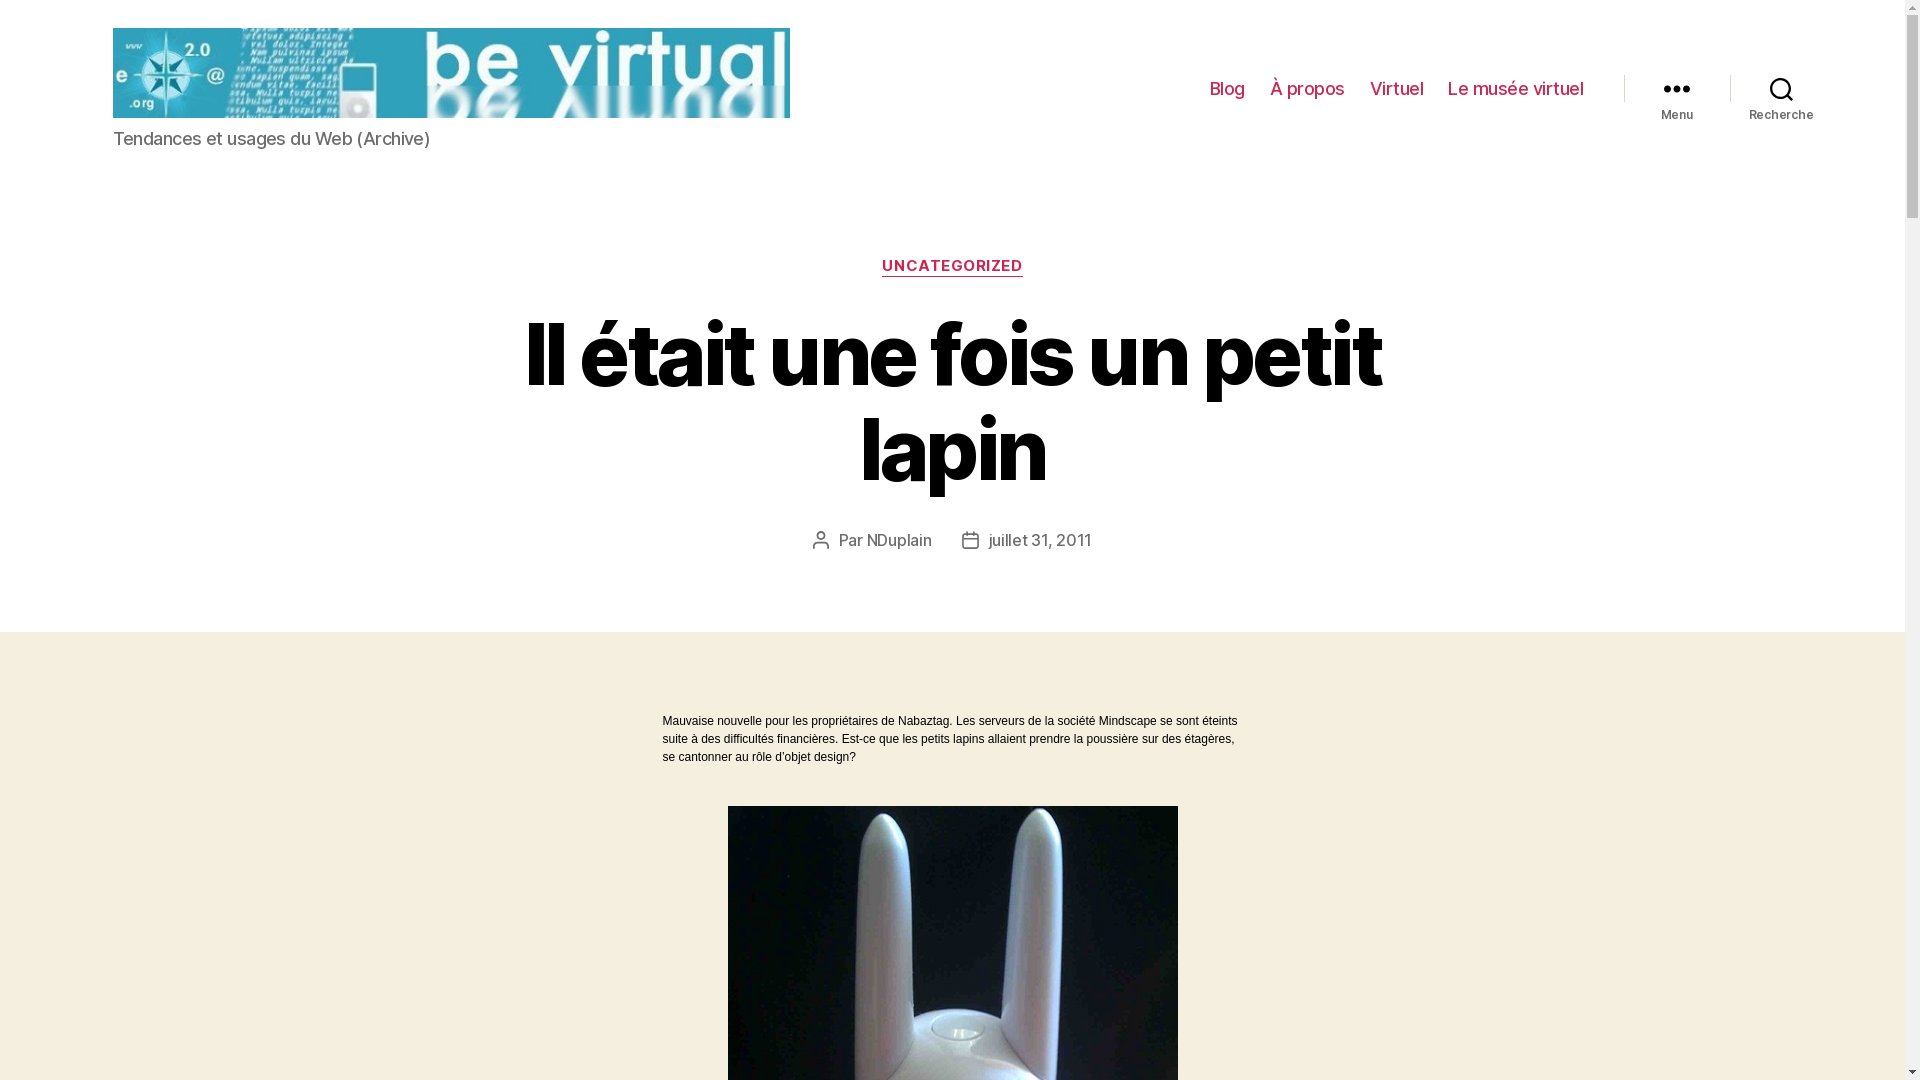 Image resolution: width=1920 pixels, height=1080 pixels. What do you see at coordinates (1677, 88) in the screenshot?
I see `Menu` at bounding box center [1677, 88].